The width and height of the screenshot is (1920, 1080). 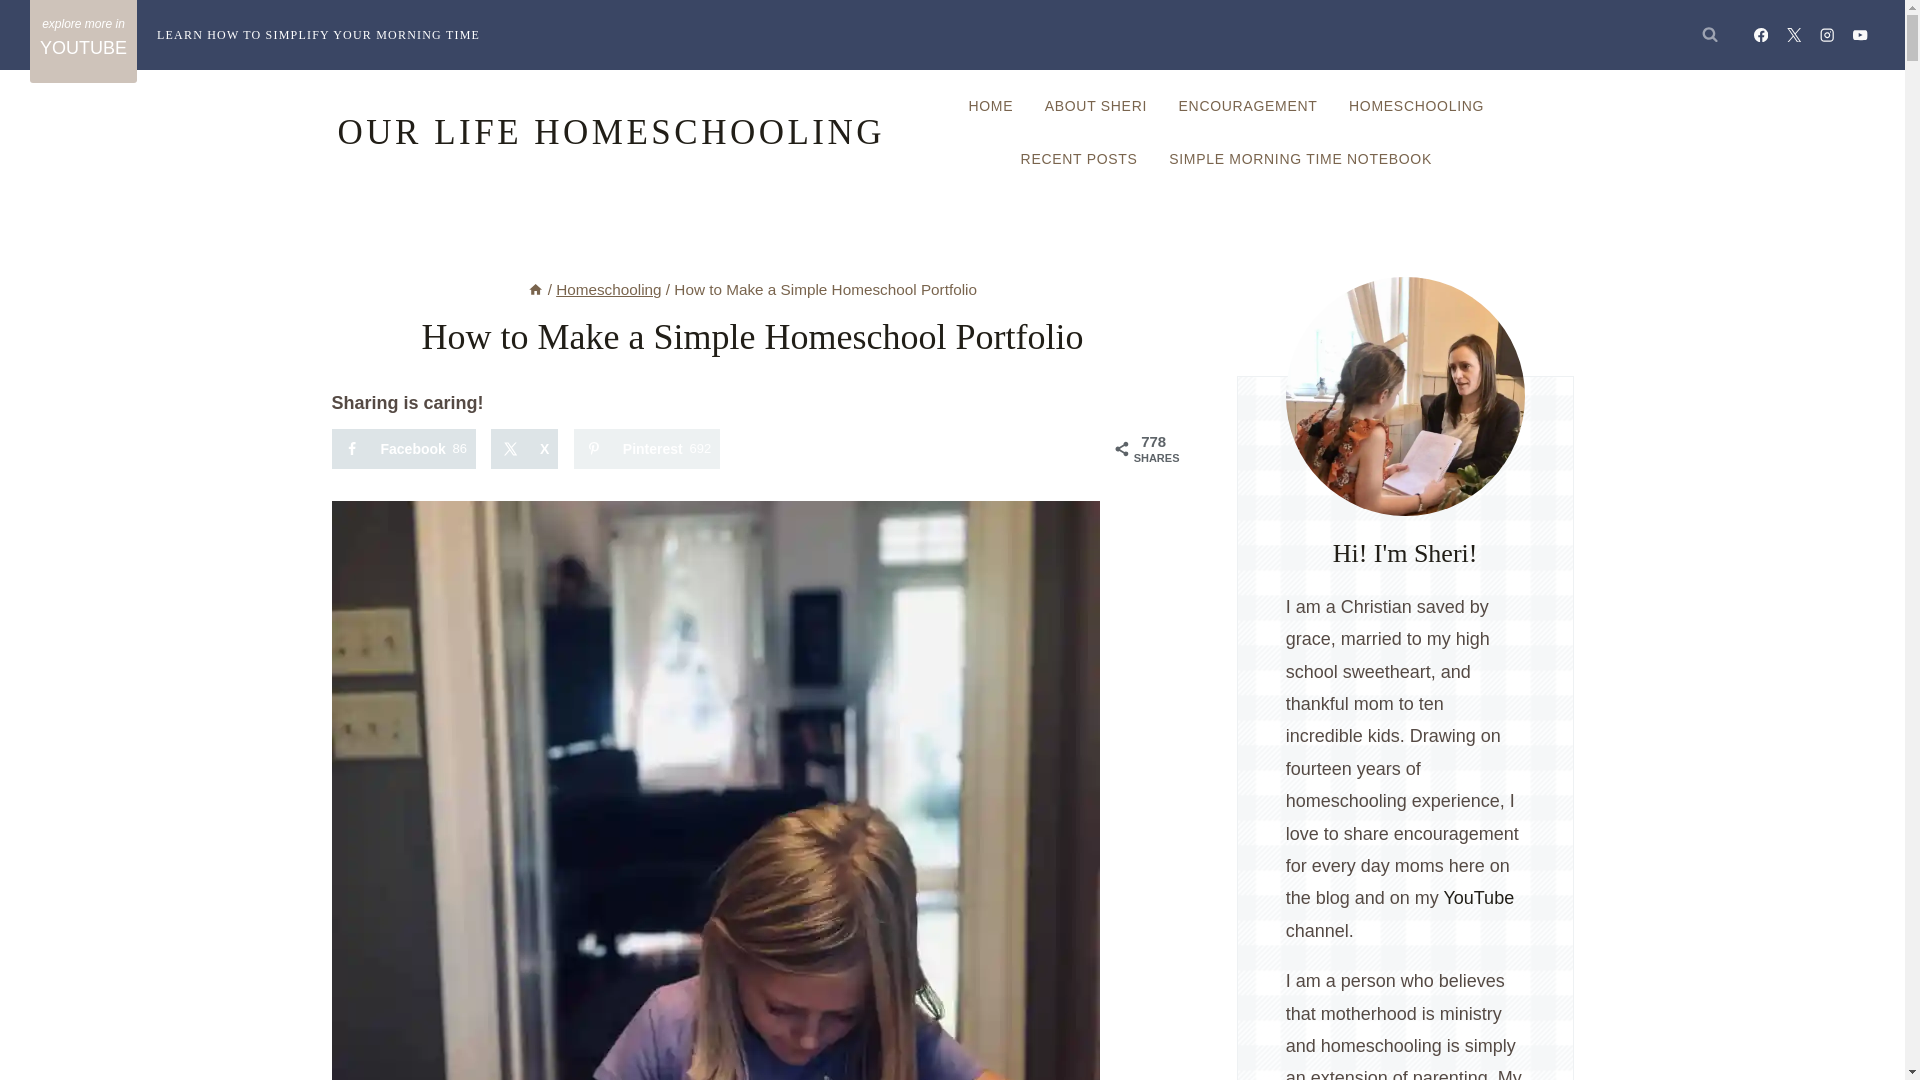 What do you see at coordinates (404, 448) in the screenshot?
I see `LEARN HOW TO SIMPLIFY YOUR MORNING TIME` at bounding box center [404, 448].